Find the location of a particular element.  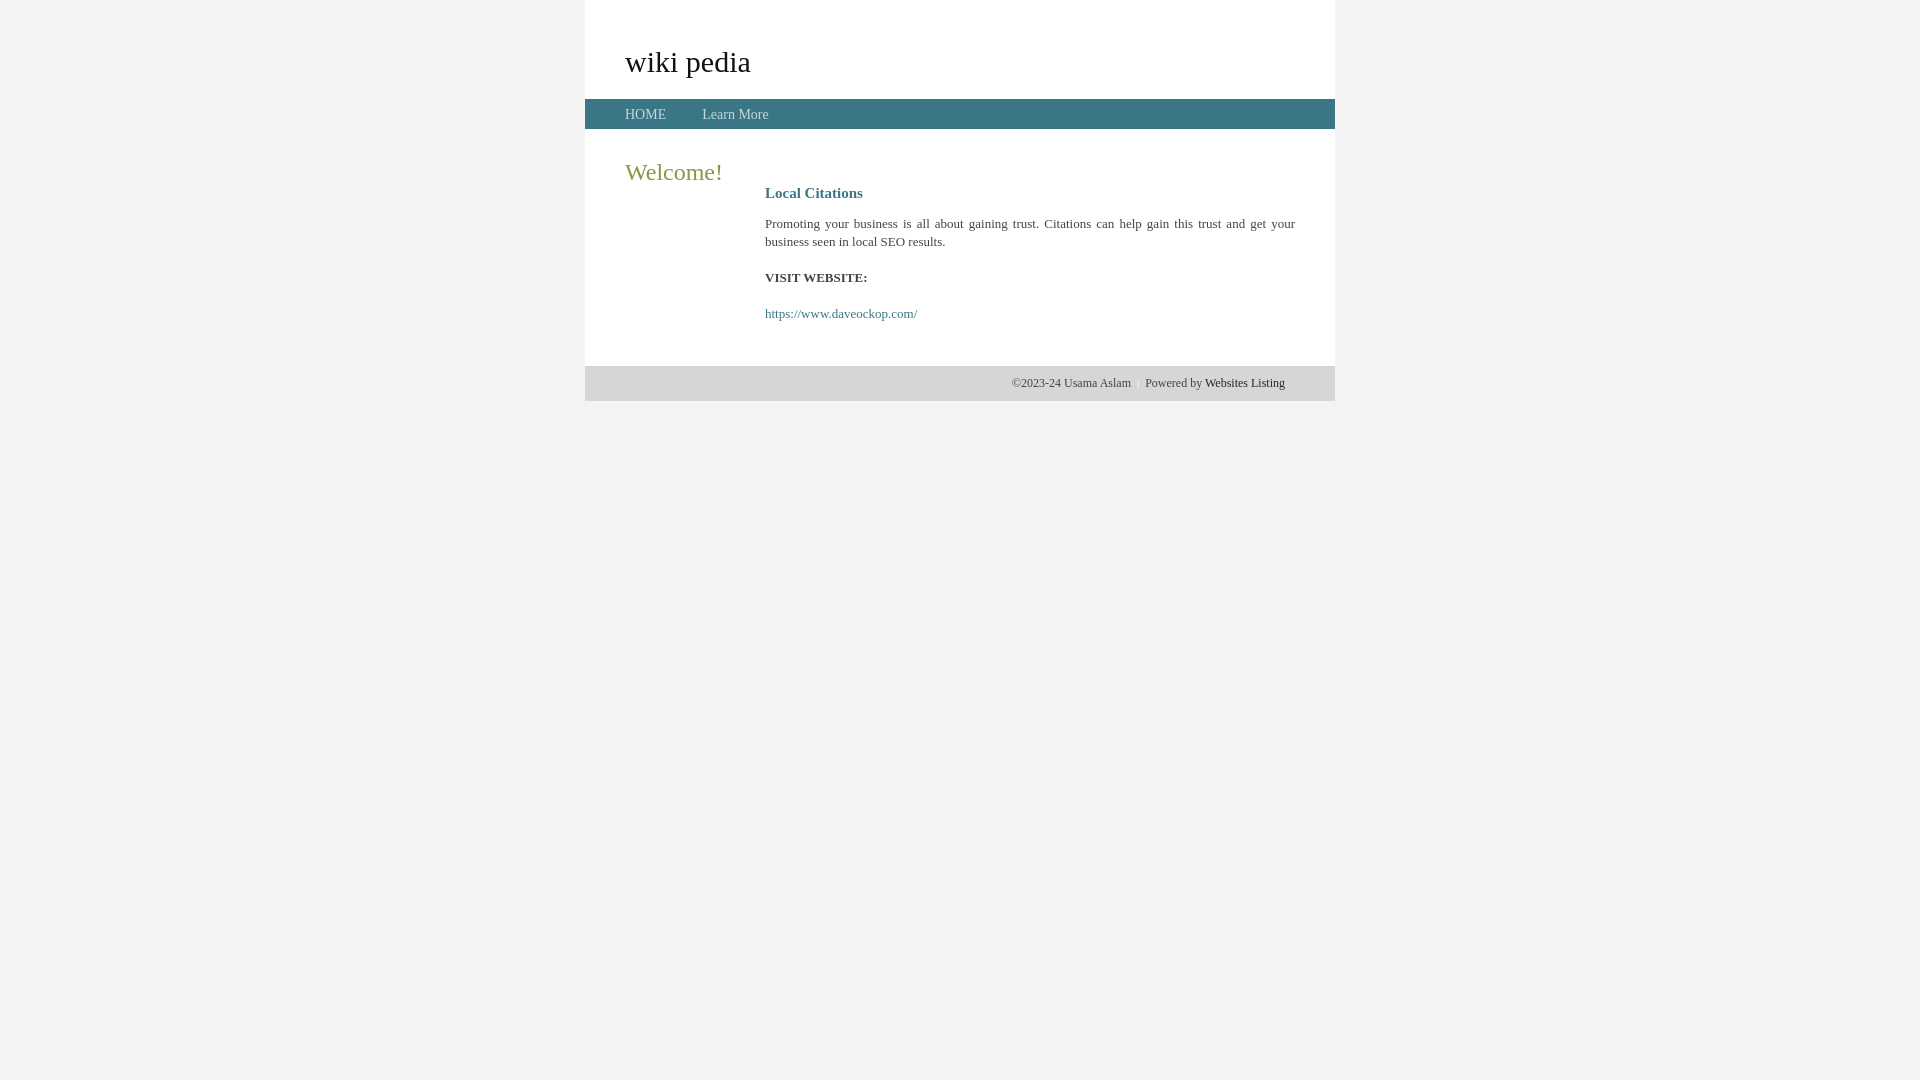

wiki pedia is located at coordinates (688, 61).